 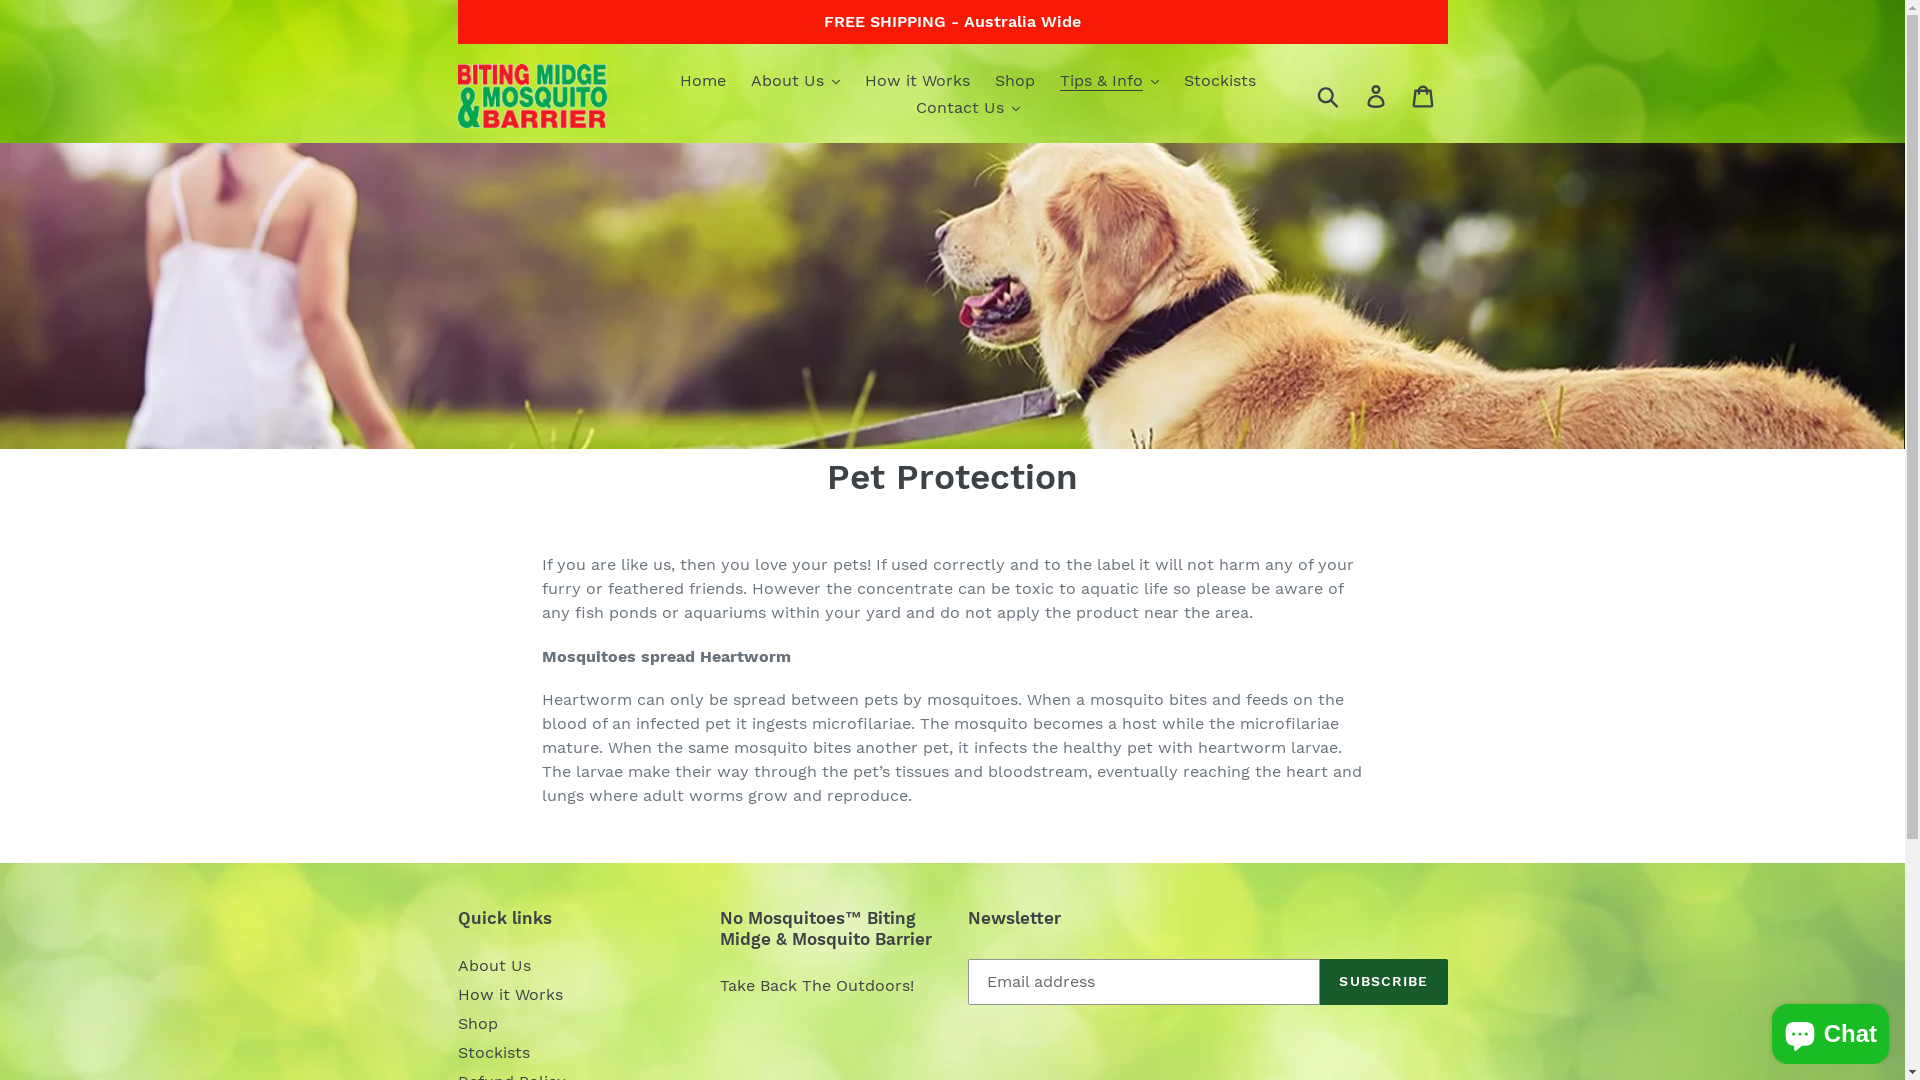 What do you see at coordinates (494, 966) in the screenshot?
I see `About Us` at bounding box center [494, 966].